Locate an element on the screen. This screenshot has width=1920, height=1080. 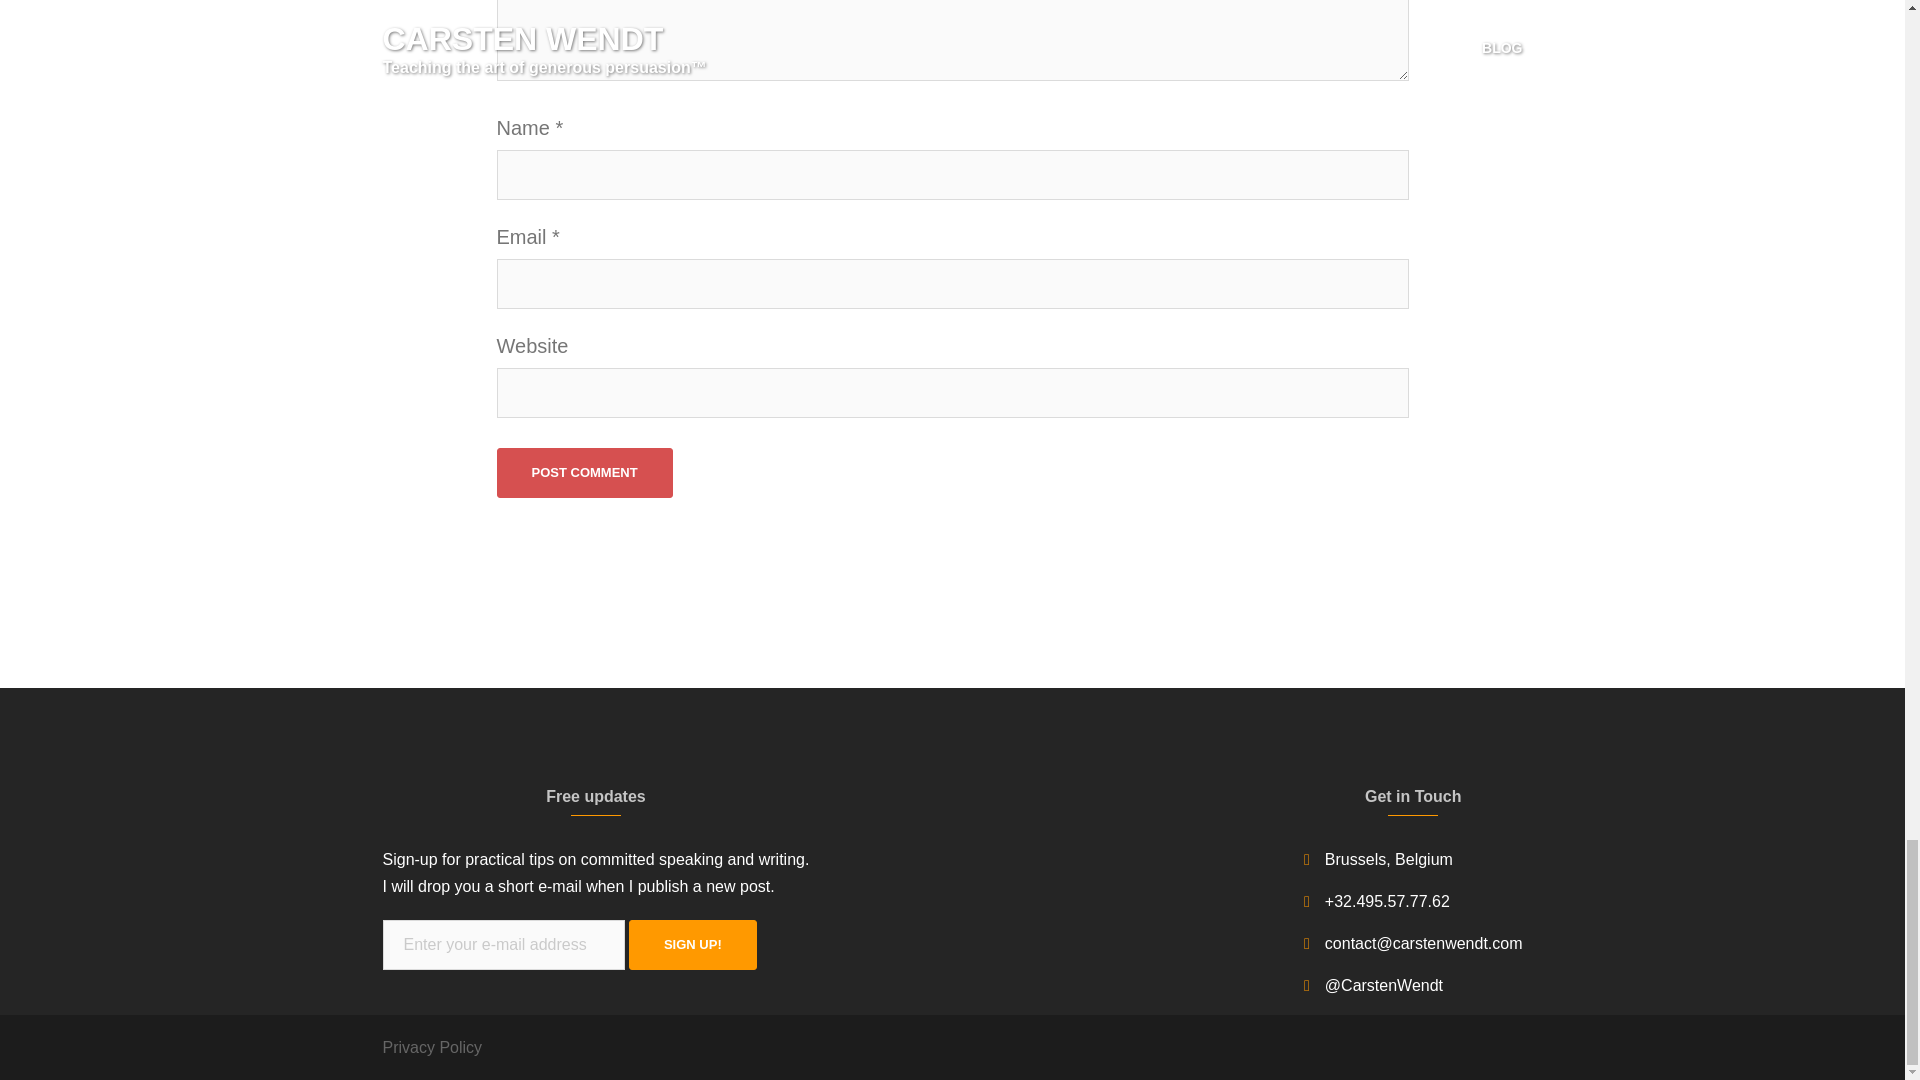
Sign up is located at coordinates (692, 944).